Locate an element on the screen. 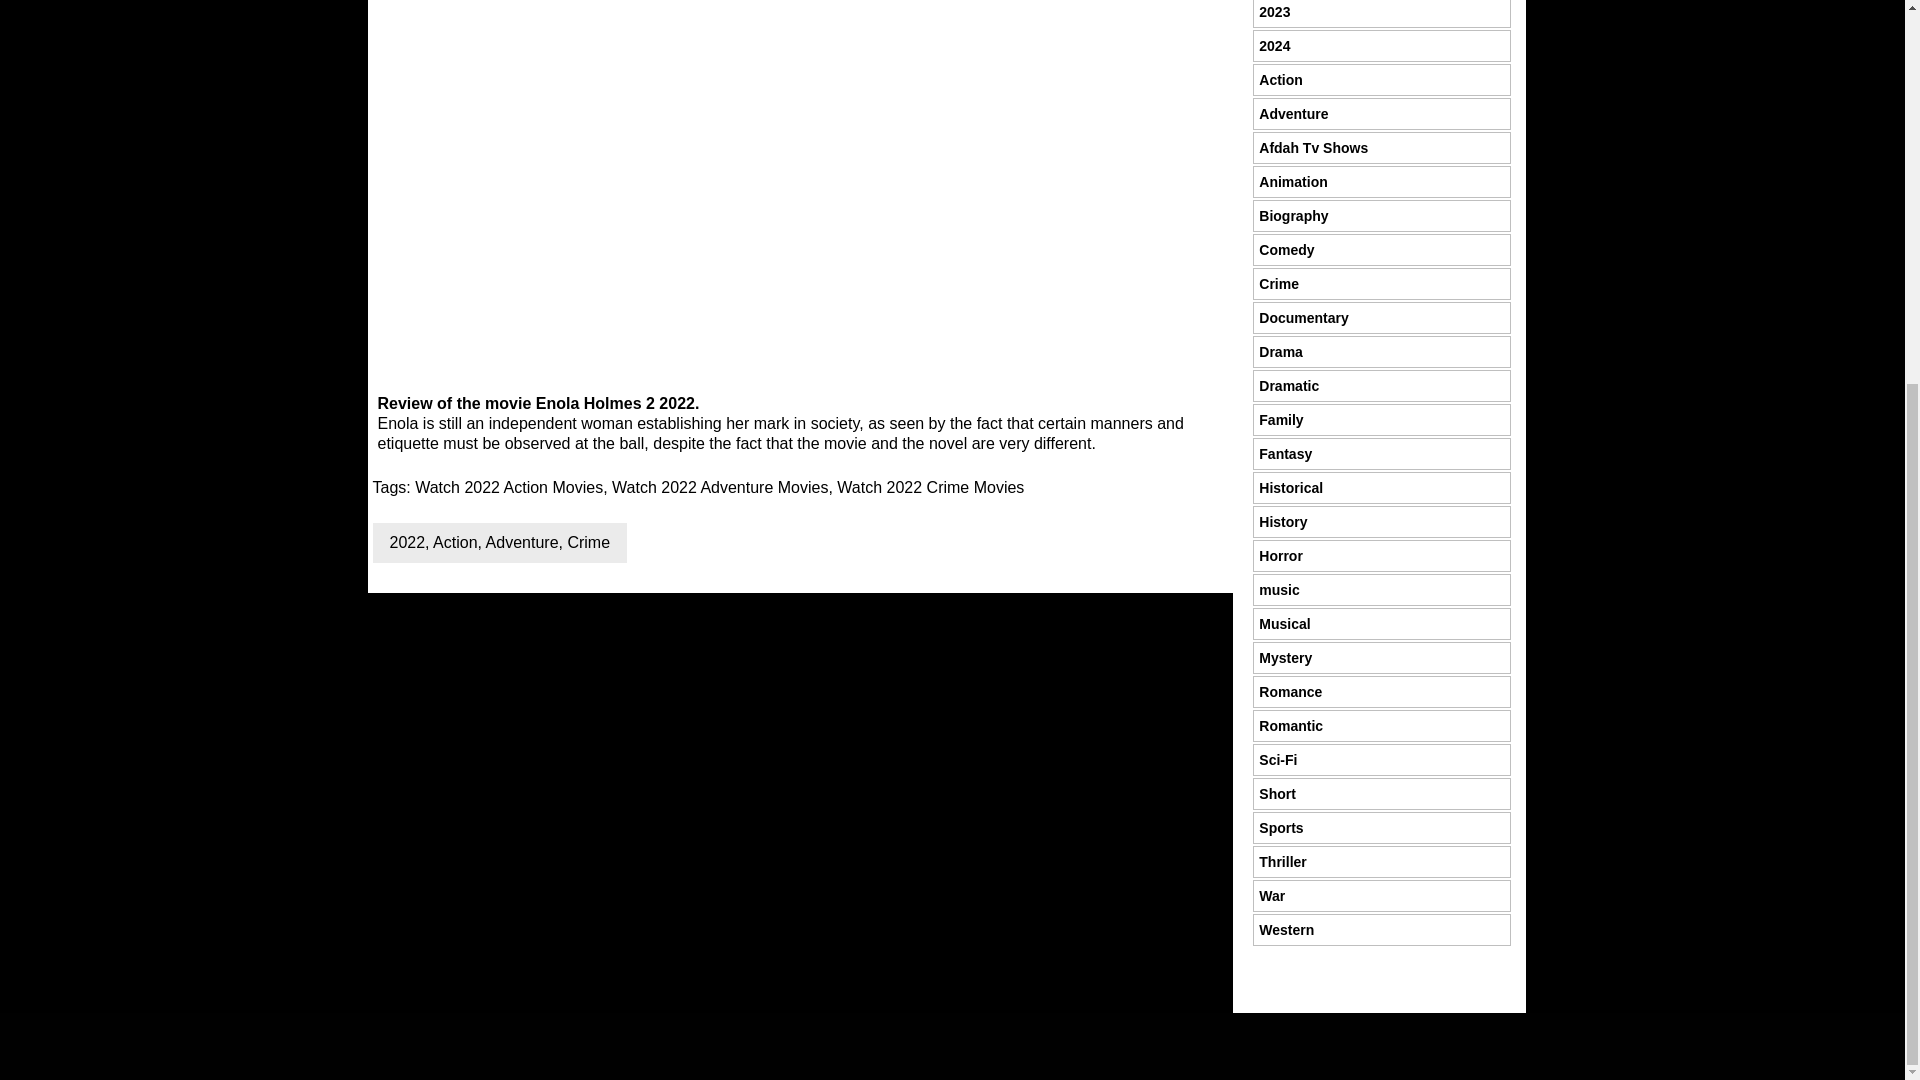 The width and height of the screenshot is (1920, 1080). Watch 2022 Adventure Movies is located at coordinates (720, 487).